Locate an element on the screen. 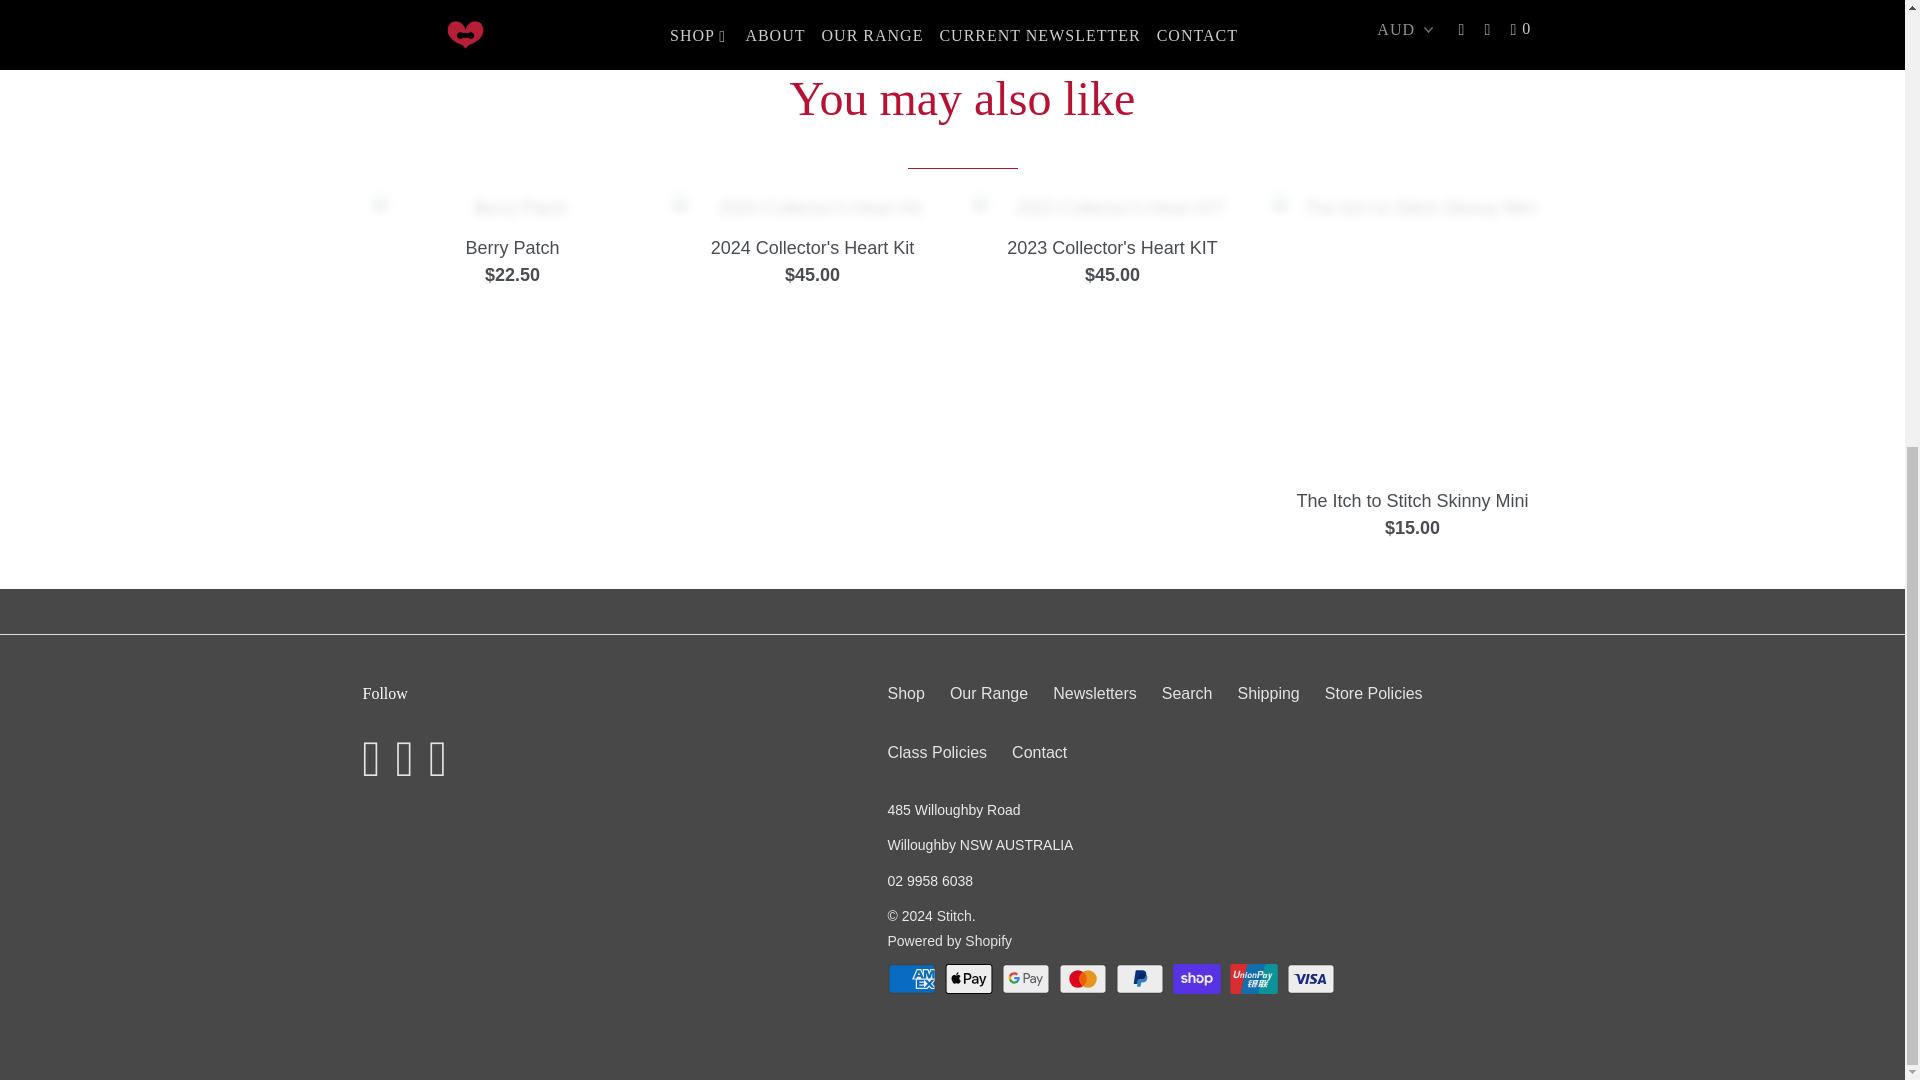 Image resolution: width=1920 pixels, height=1080 pixels. Products tagged Petal Pusher is located at coordinates (1330, 7).